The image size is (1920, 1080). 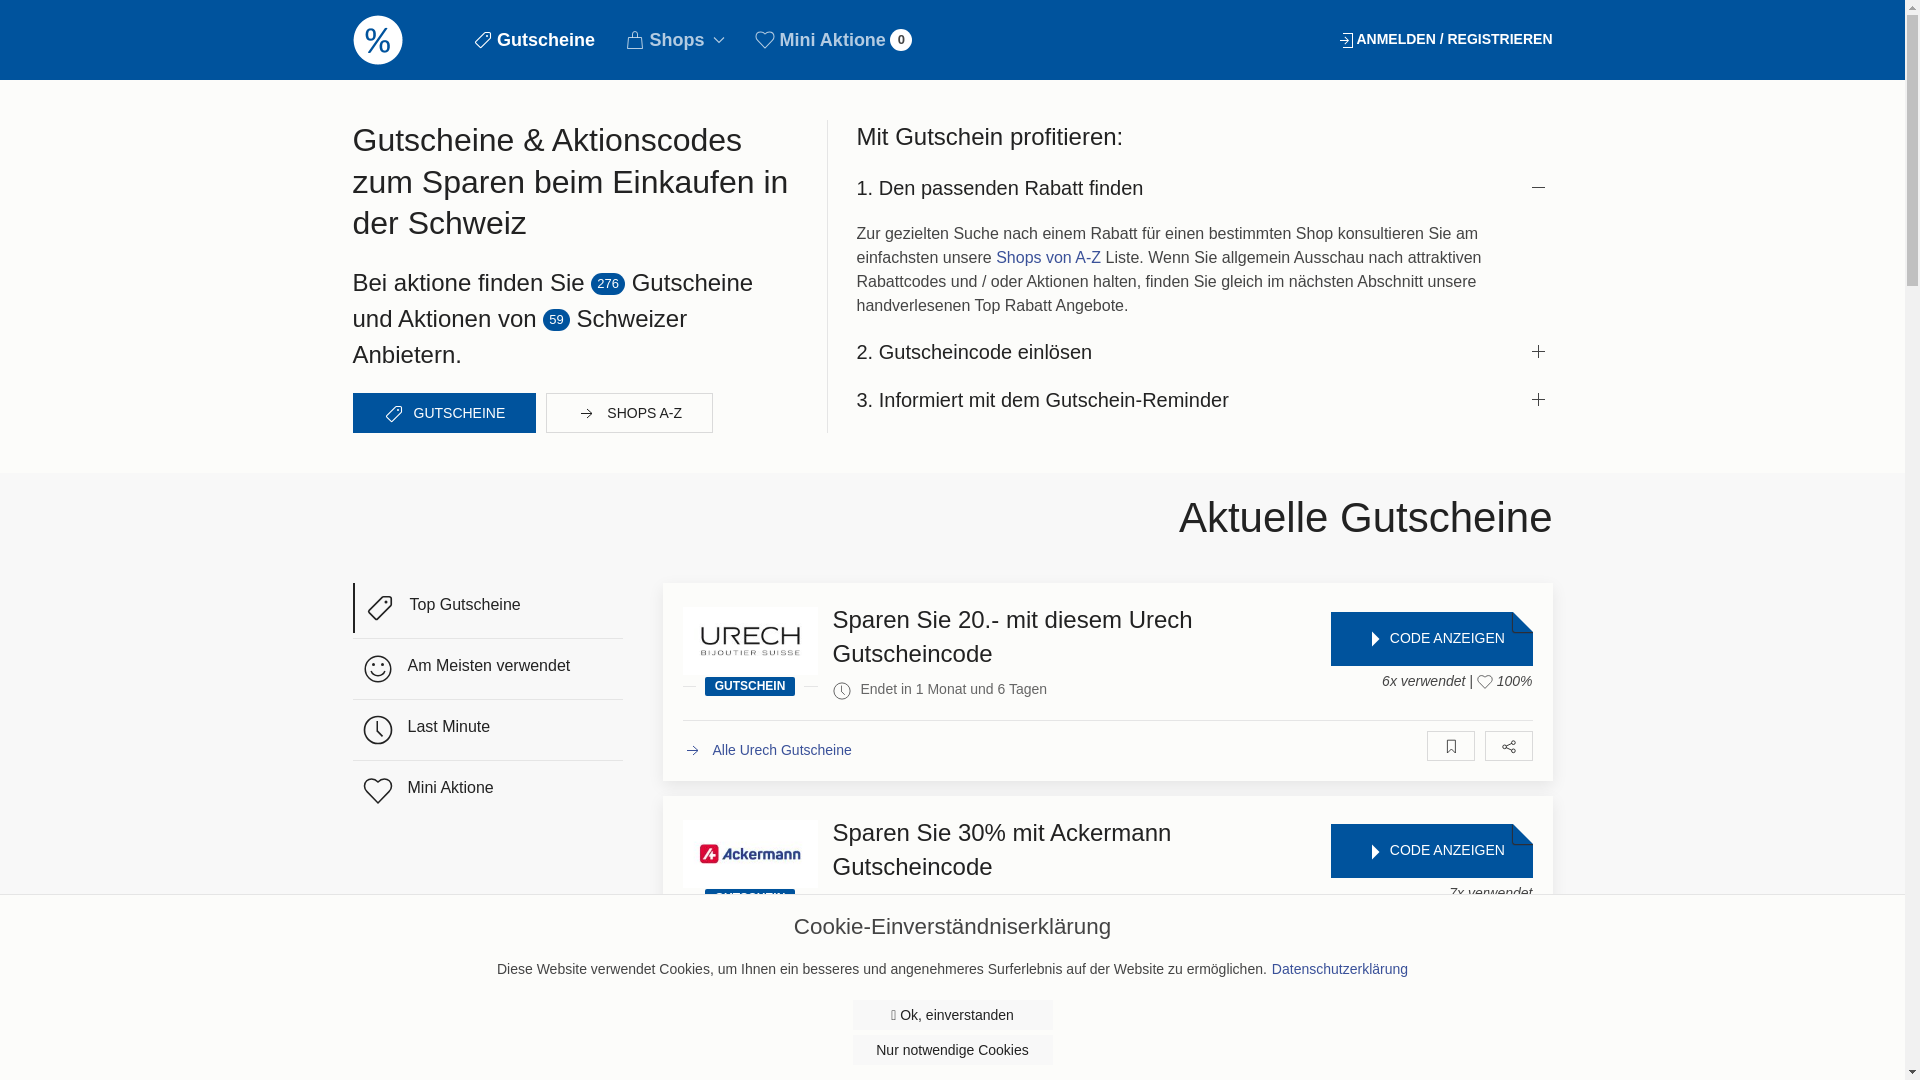 What do you see at coordinates (487, 608) in the screenshot?
I see `Top Gutscheine` at bounding box center [487, 608].